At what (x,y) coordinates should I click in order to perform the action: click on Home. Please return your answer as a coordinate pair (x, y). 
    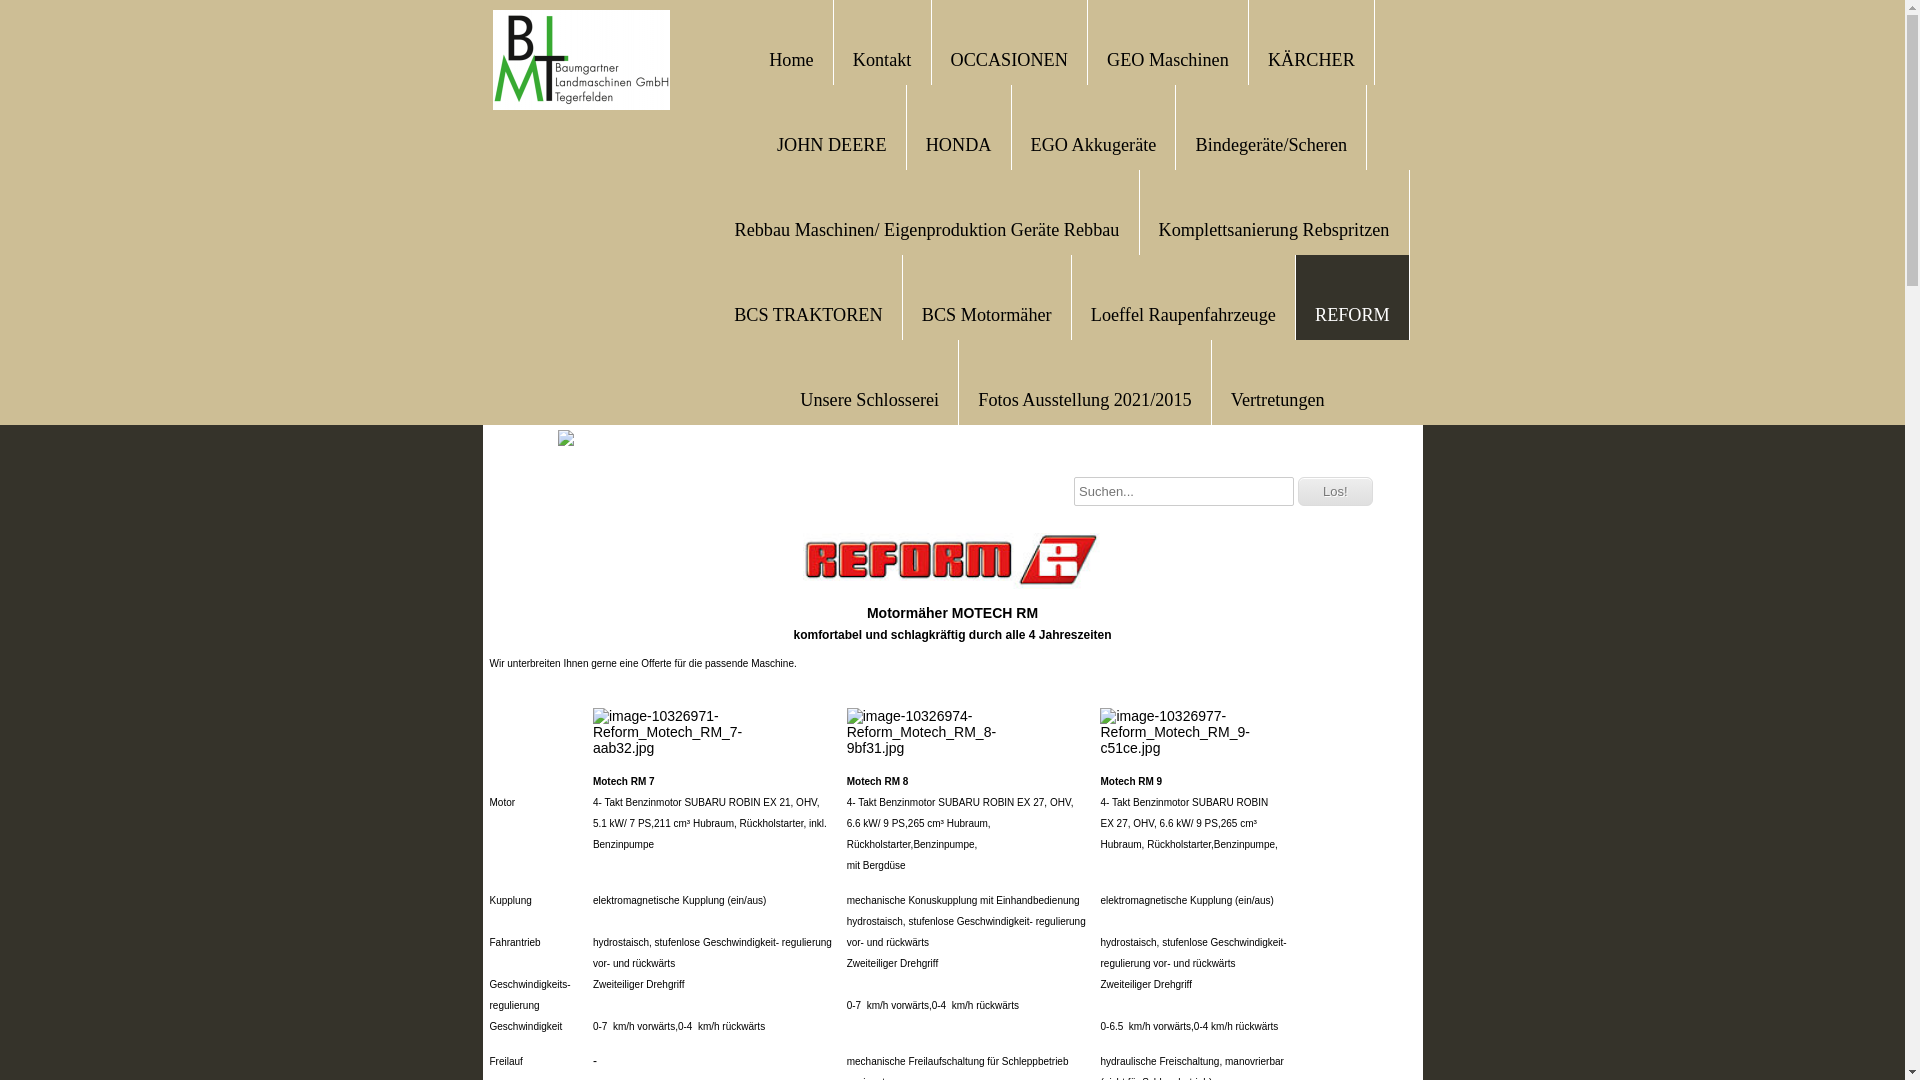
    Looking at the image, I should click on (791, 58).